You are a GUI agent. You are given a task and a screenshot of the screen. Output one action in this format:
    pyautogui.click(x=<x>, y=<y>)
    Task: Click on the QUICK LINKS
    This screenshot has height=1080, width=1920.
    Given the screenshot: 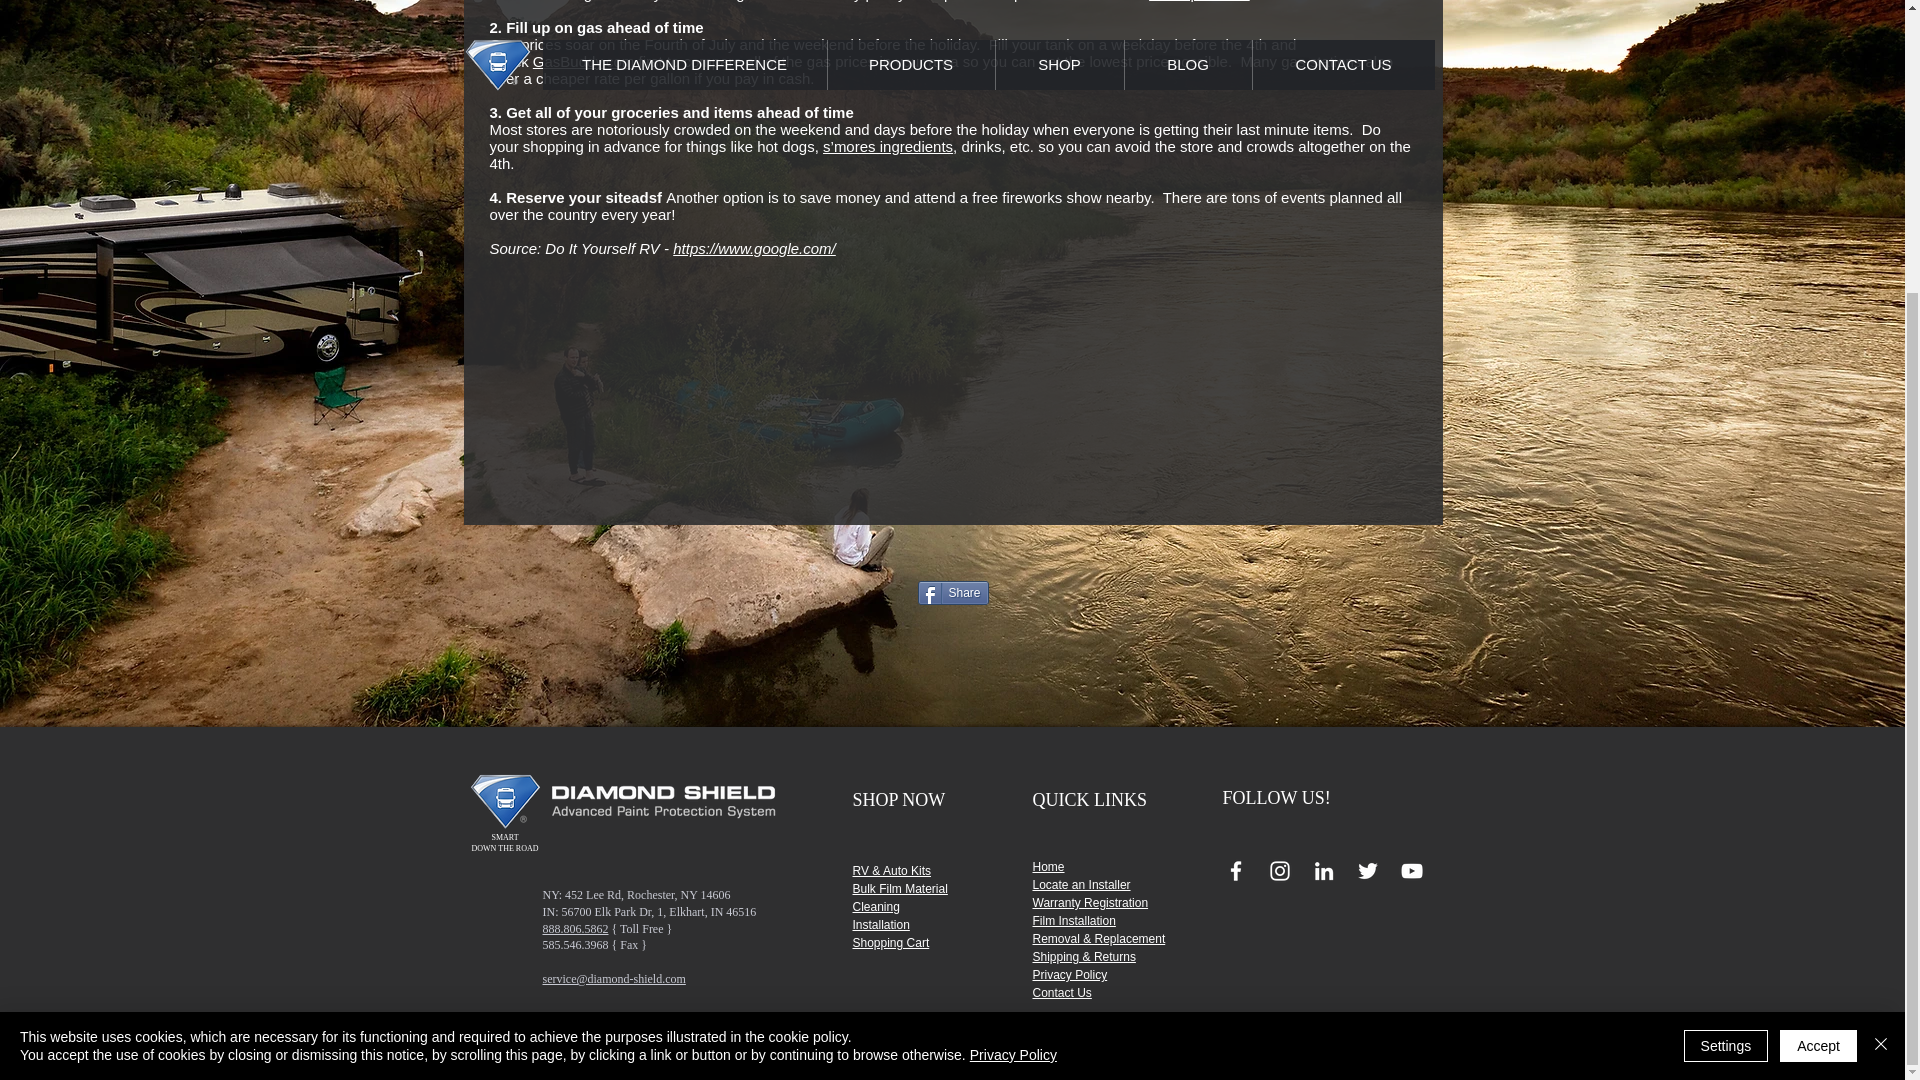 What is the action you would take?
    pyautogui.click(x=1089, y=800)
    